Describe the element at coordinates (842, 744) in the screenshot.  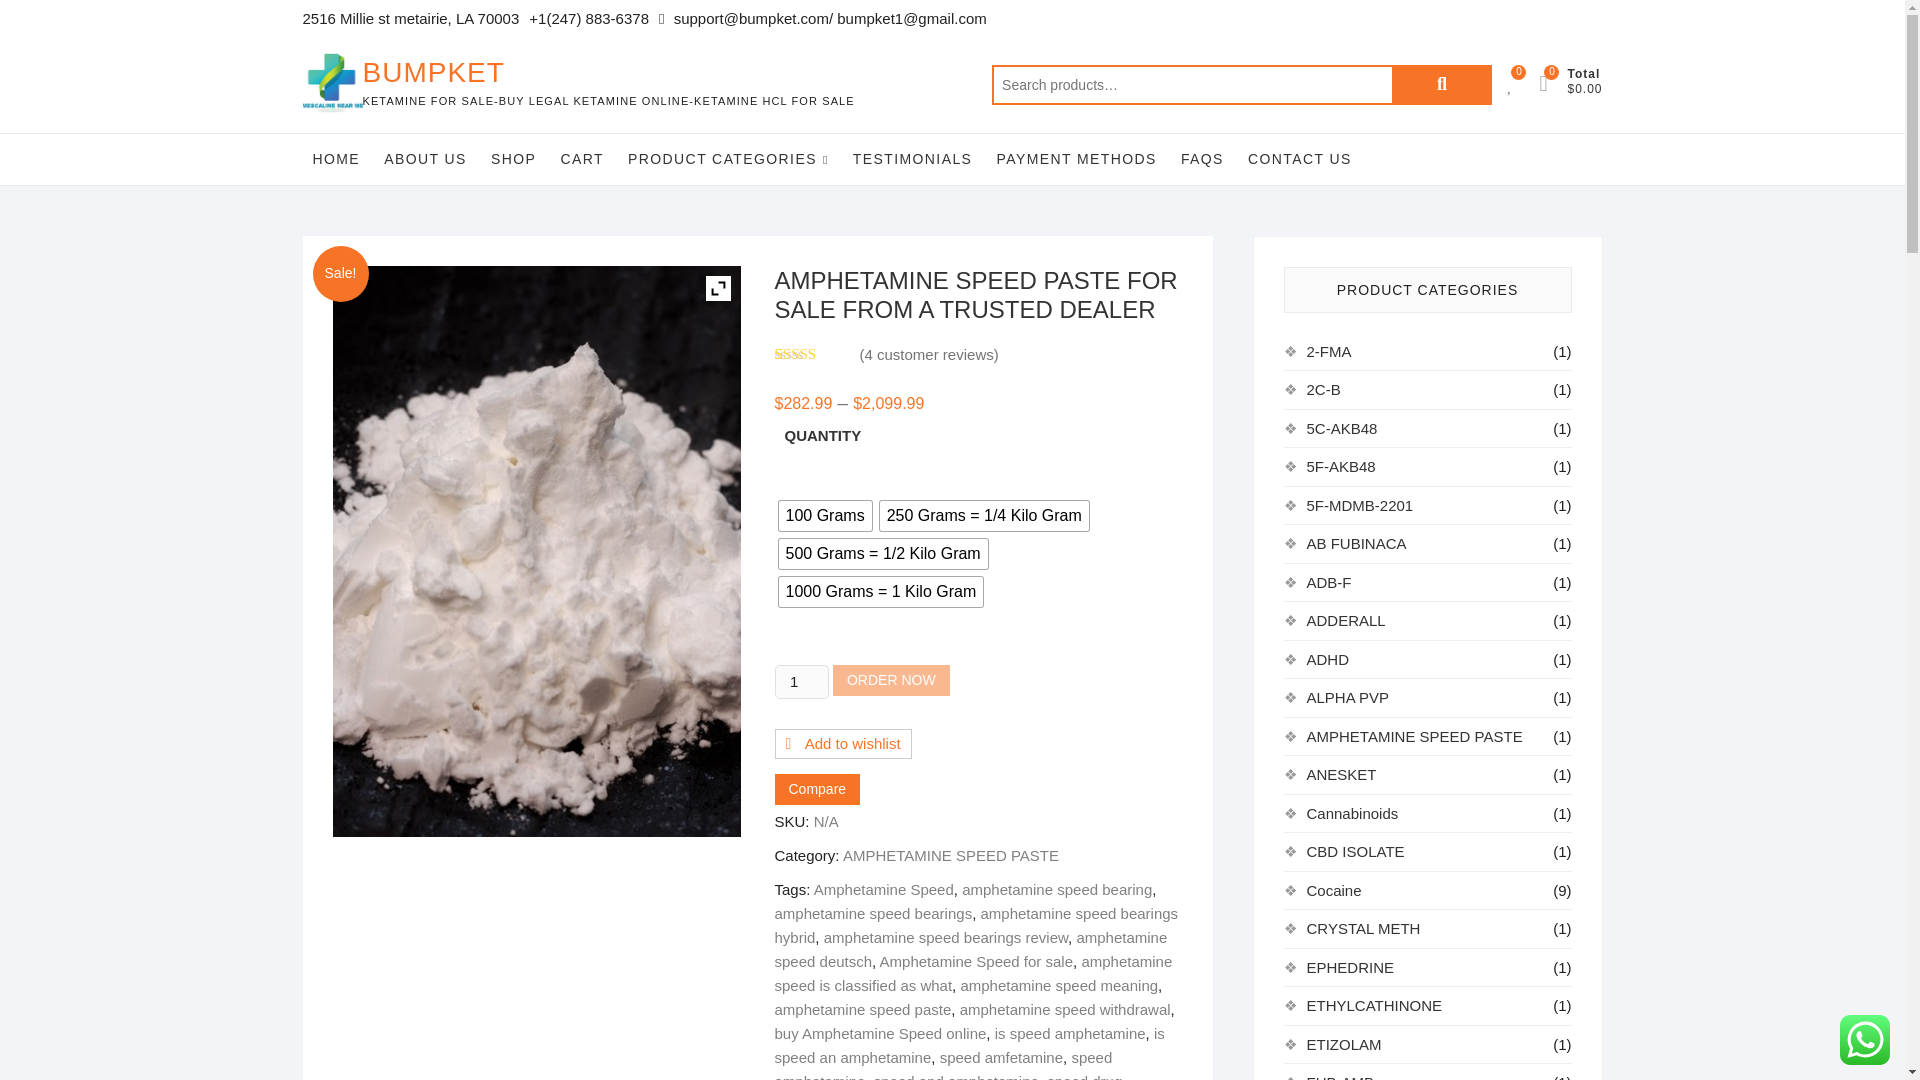
I see `Add to wishlist` at that location.